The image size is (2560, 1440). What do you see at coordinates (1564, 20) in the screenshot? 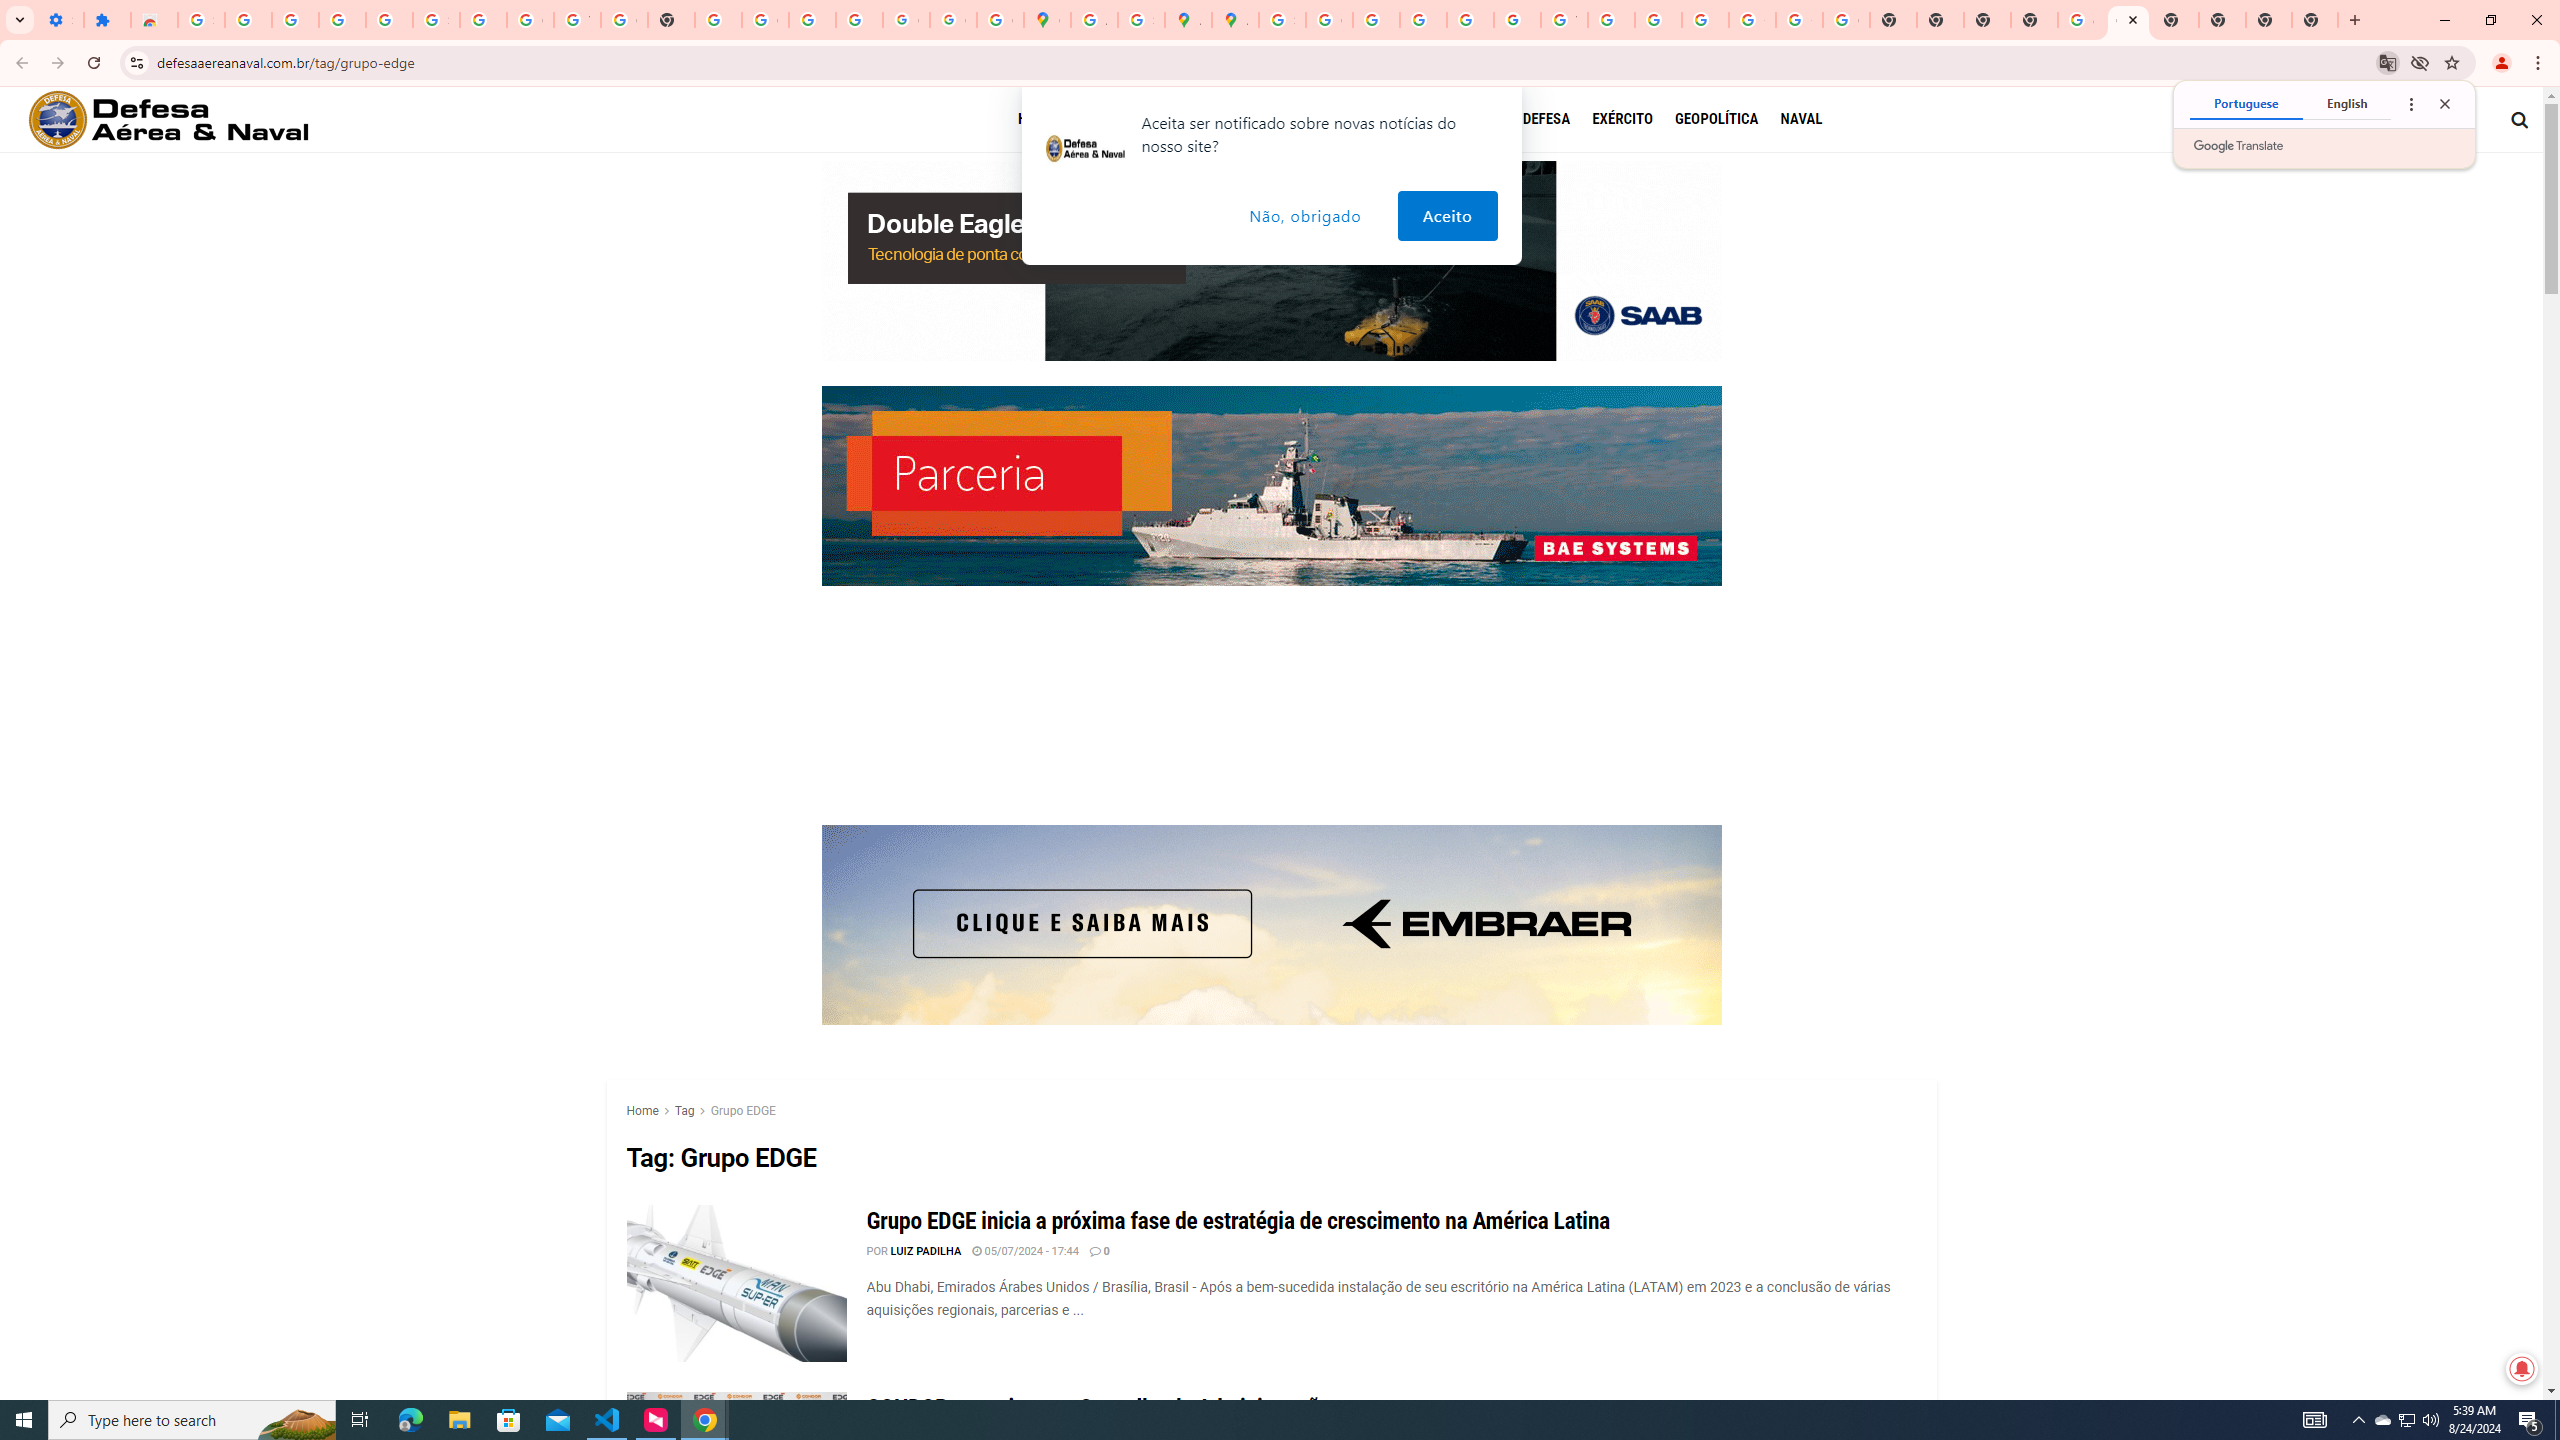
I see `YouTube` at bounding box center [1564, 20].